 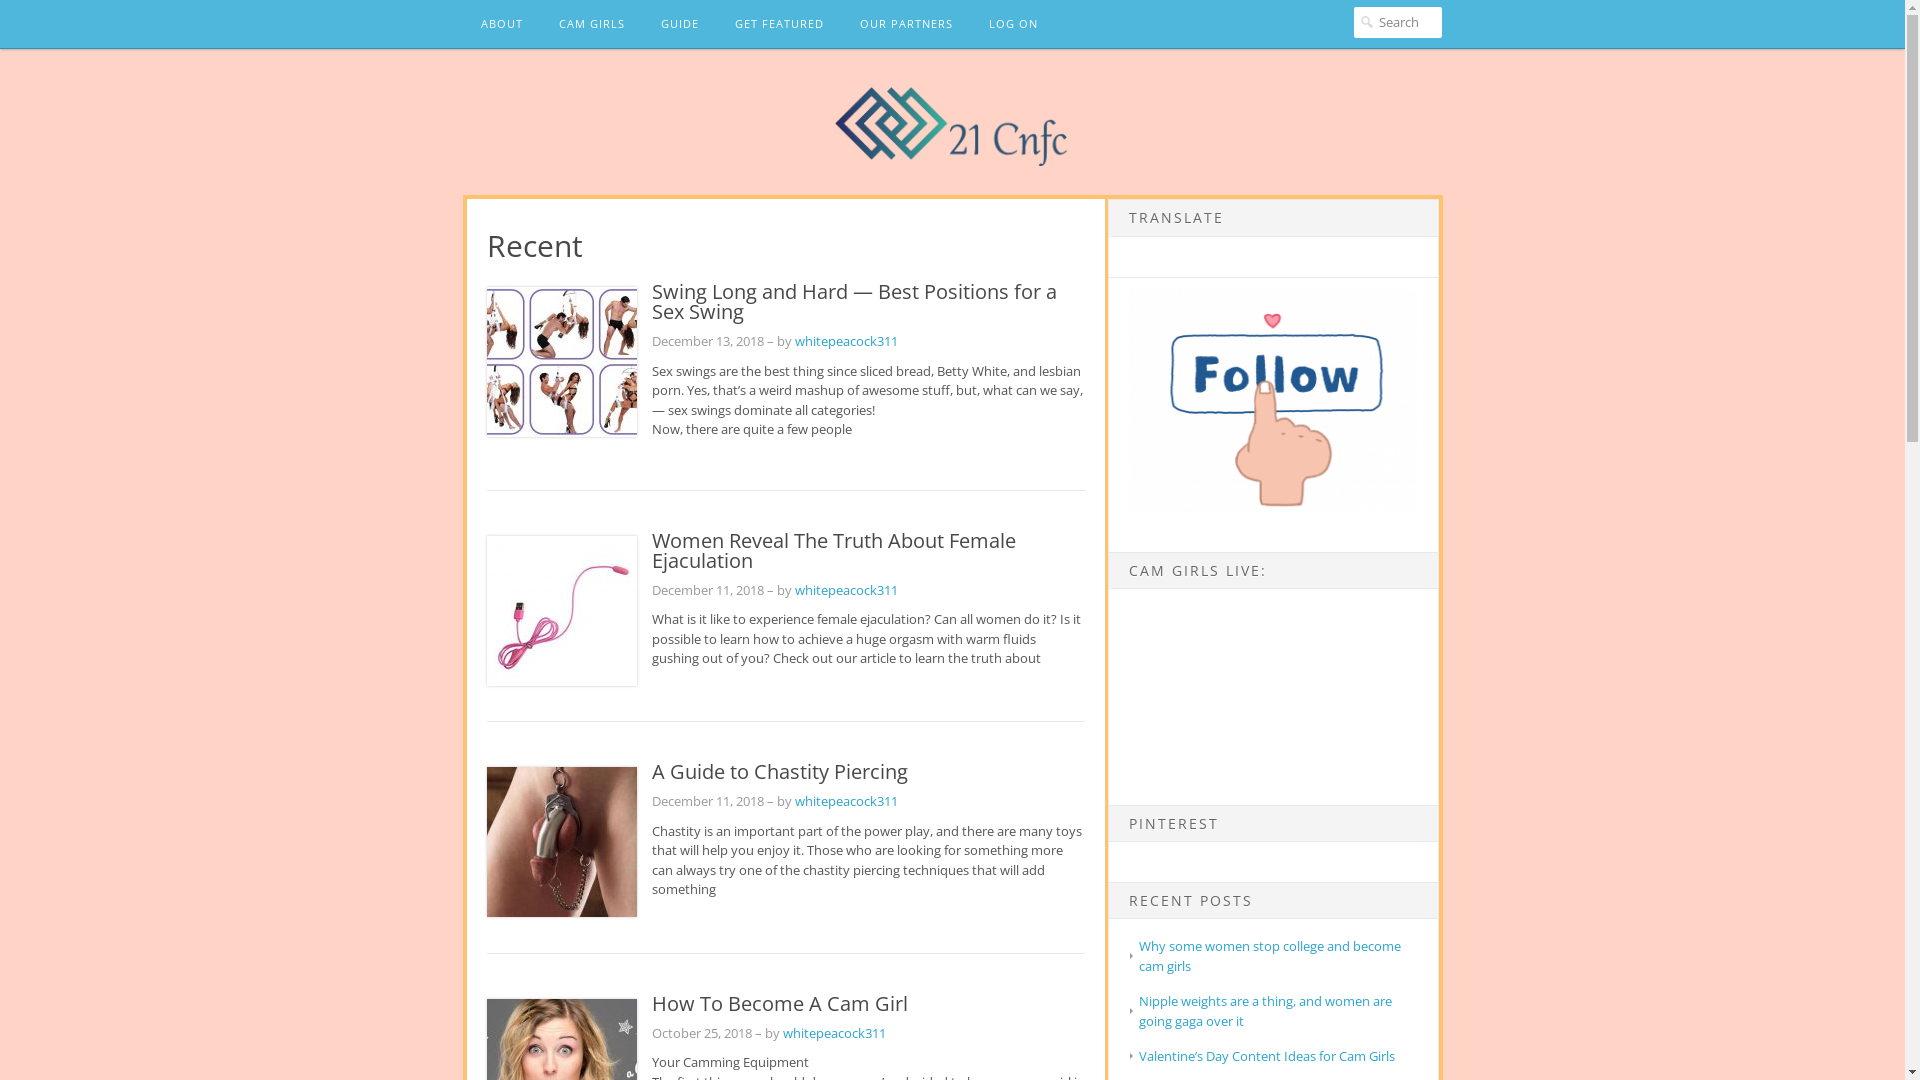 What do you see at coordinates (846, 341) in the screenshot?
I see `whitepeacock311` at bounding box center [846, 341].